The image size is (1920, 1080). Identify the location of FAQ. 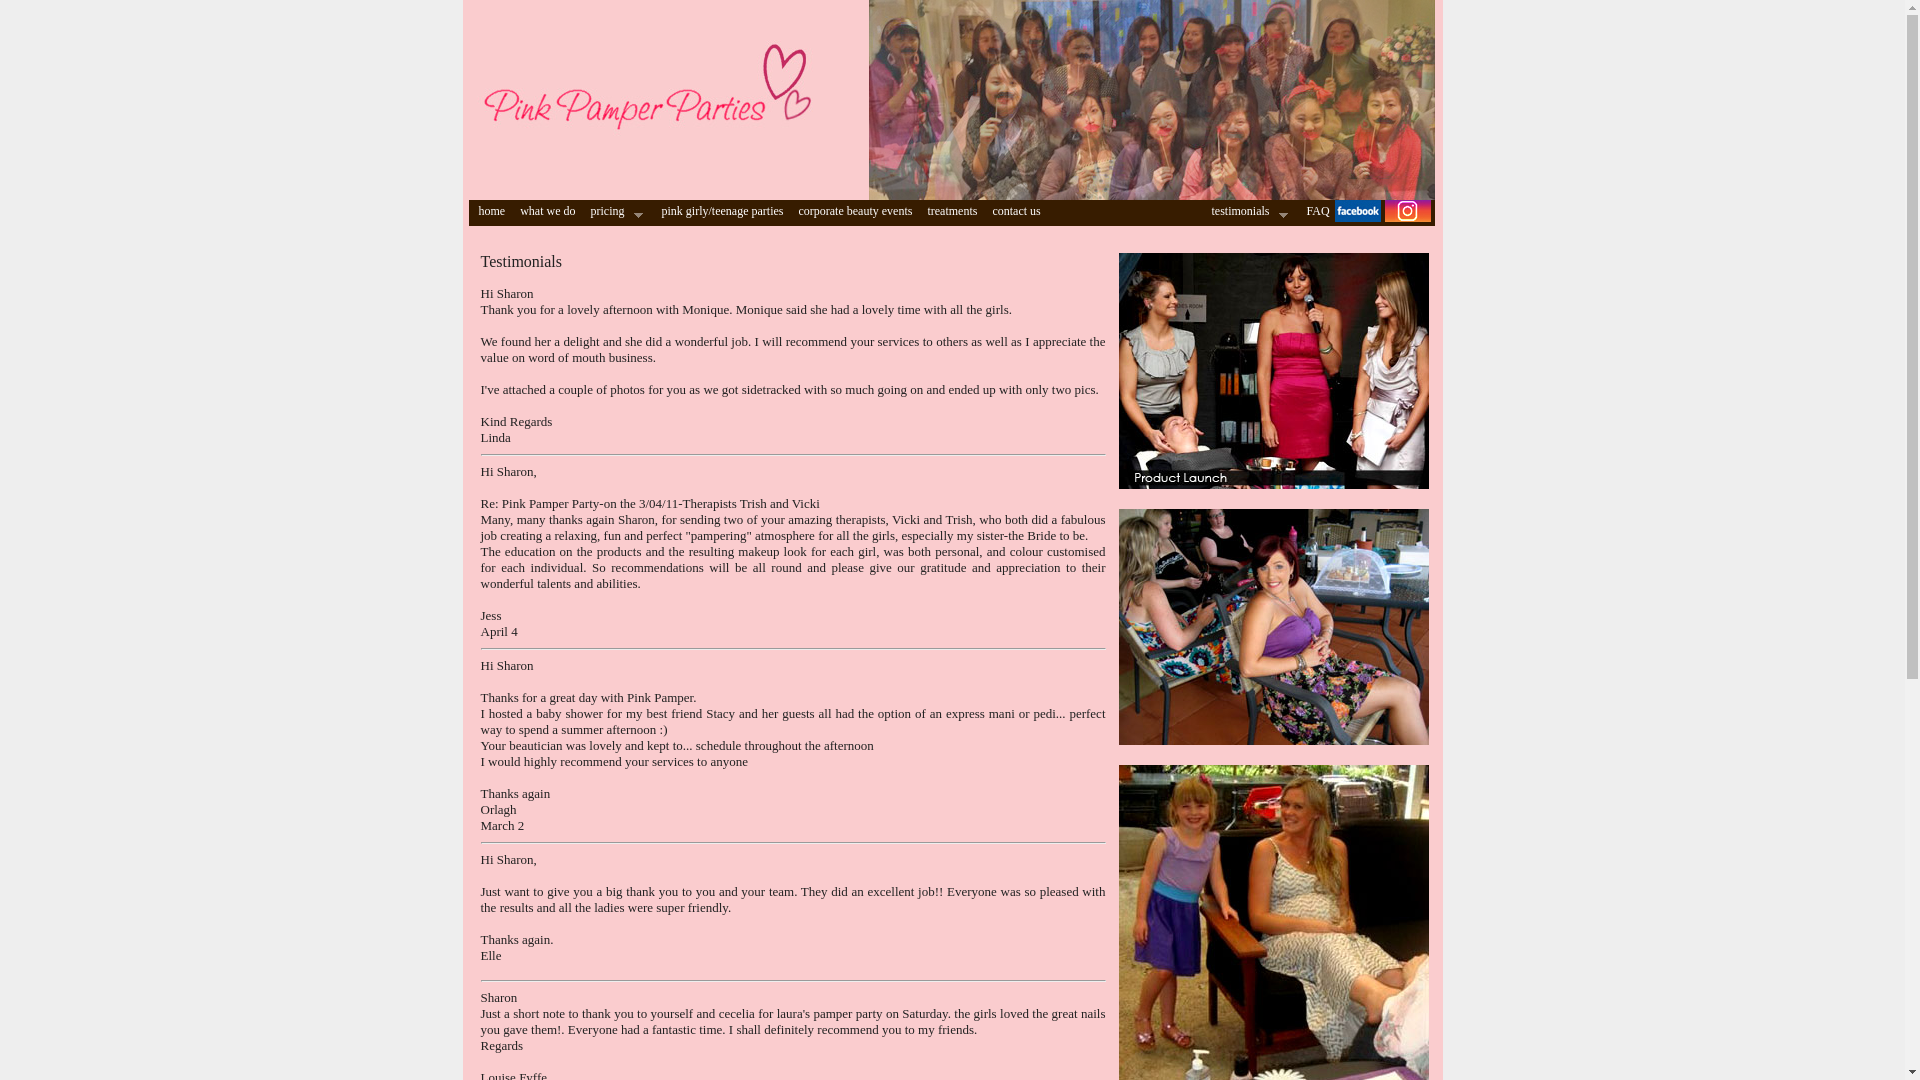
(1315, 211).